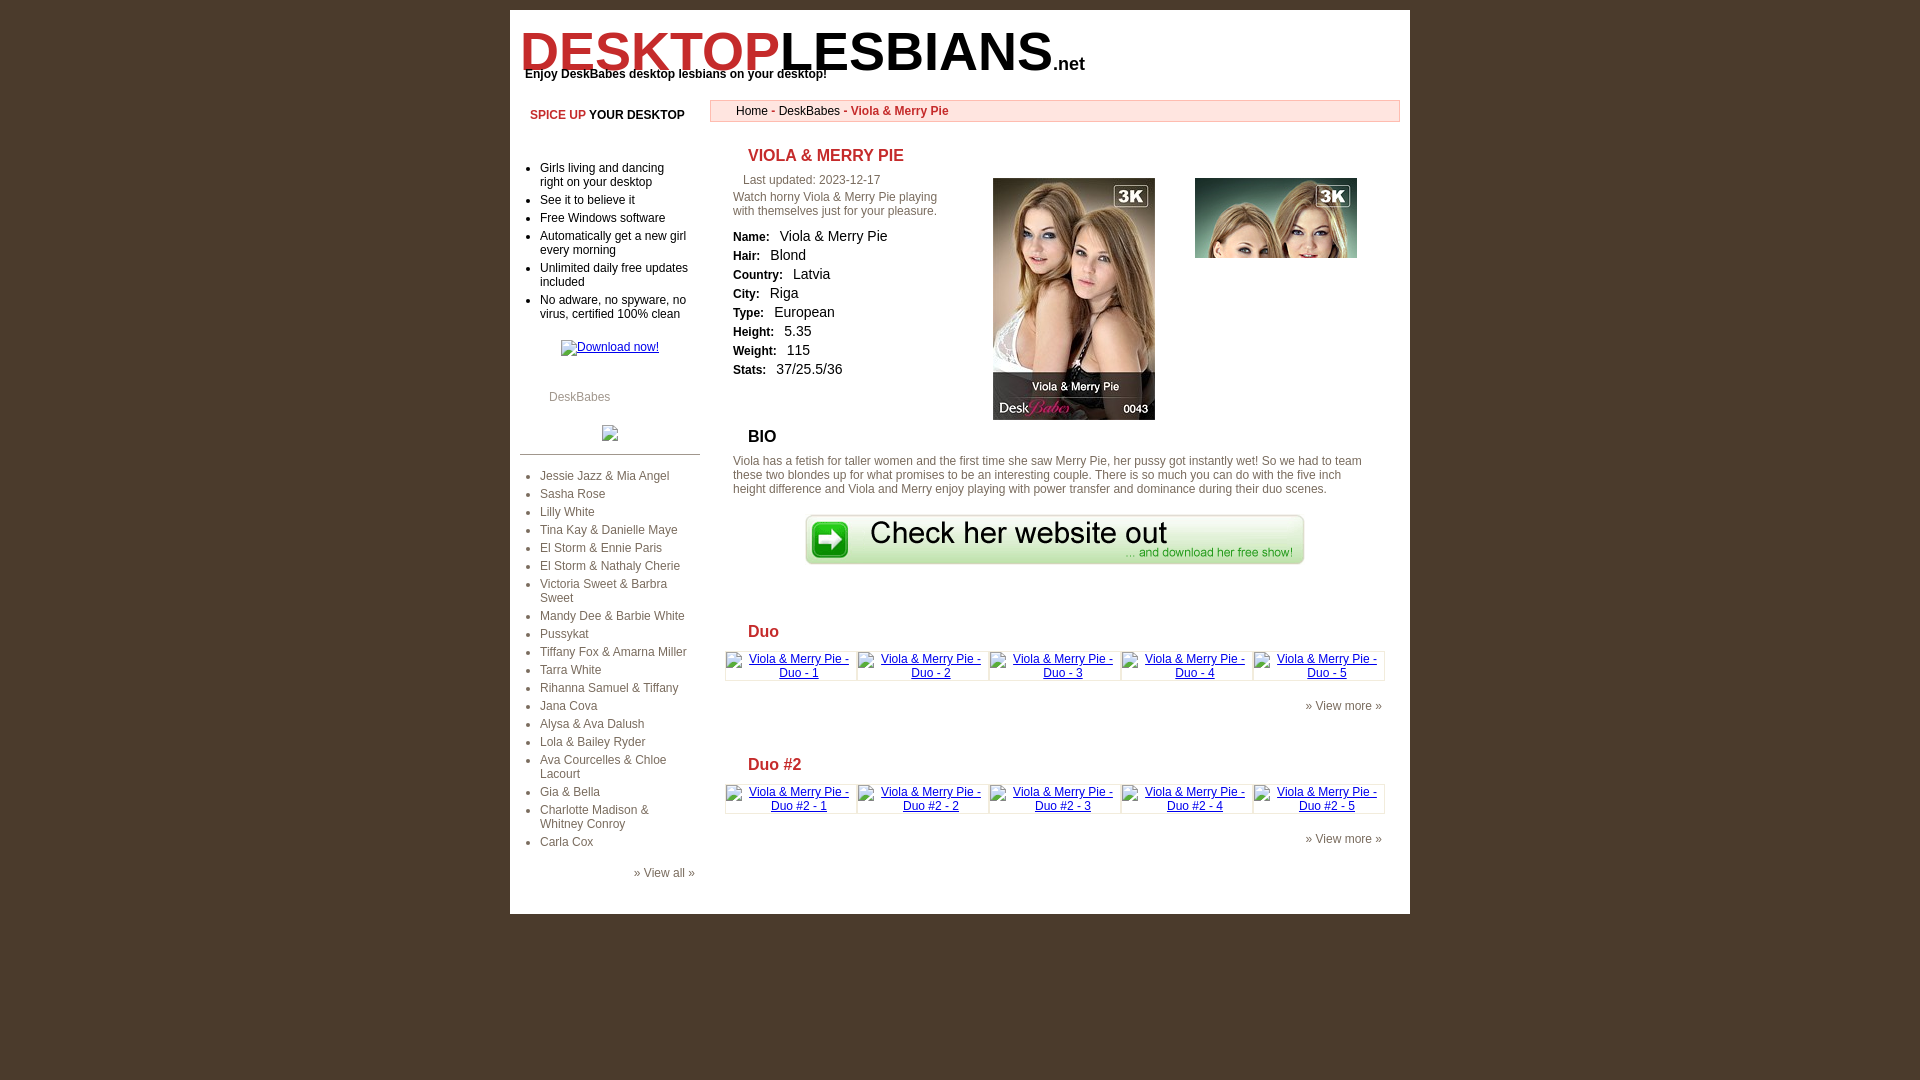  I want to click on Pussykat, so click(564, 634).